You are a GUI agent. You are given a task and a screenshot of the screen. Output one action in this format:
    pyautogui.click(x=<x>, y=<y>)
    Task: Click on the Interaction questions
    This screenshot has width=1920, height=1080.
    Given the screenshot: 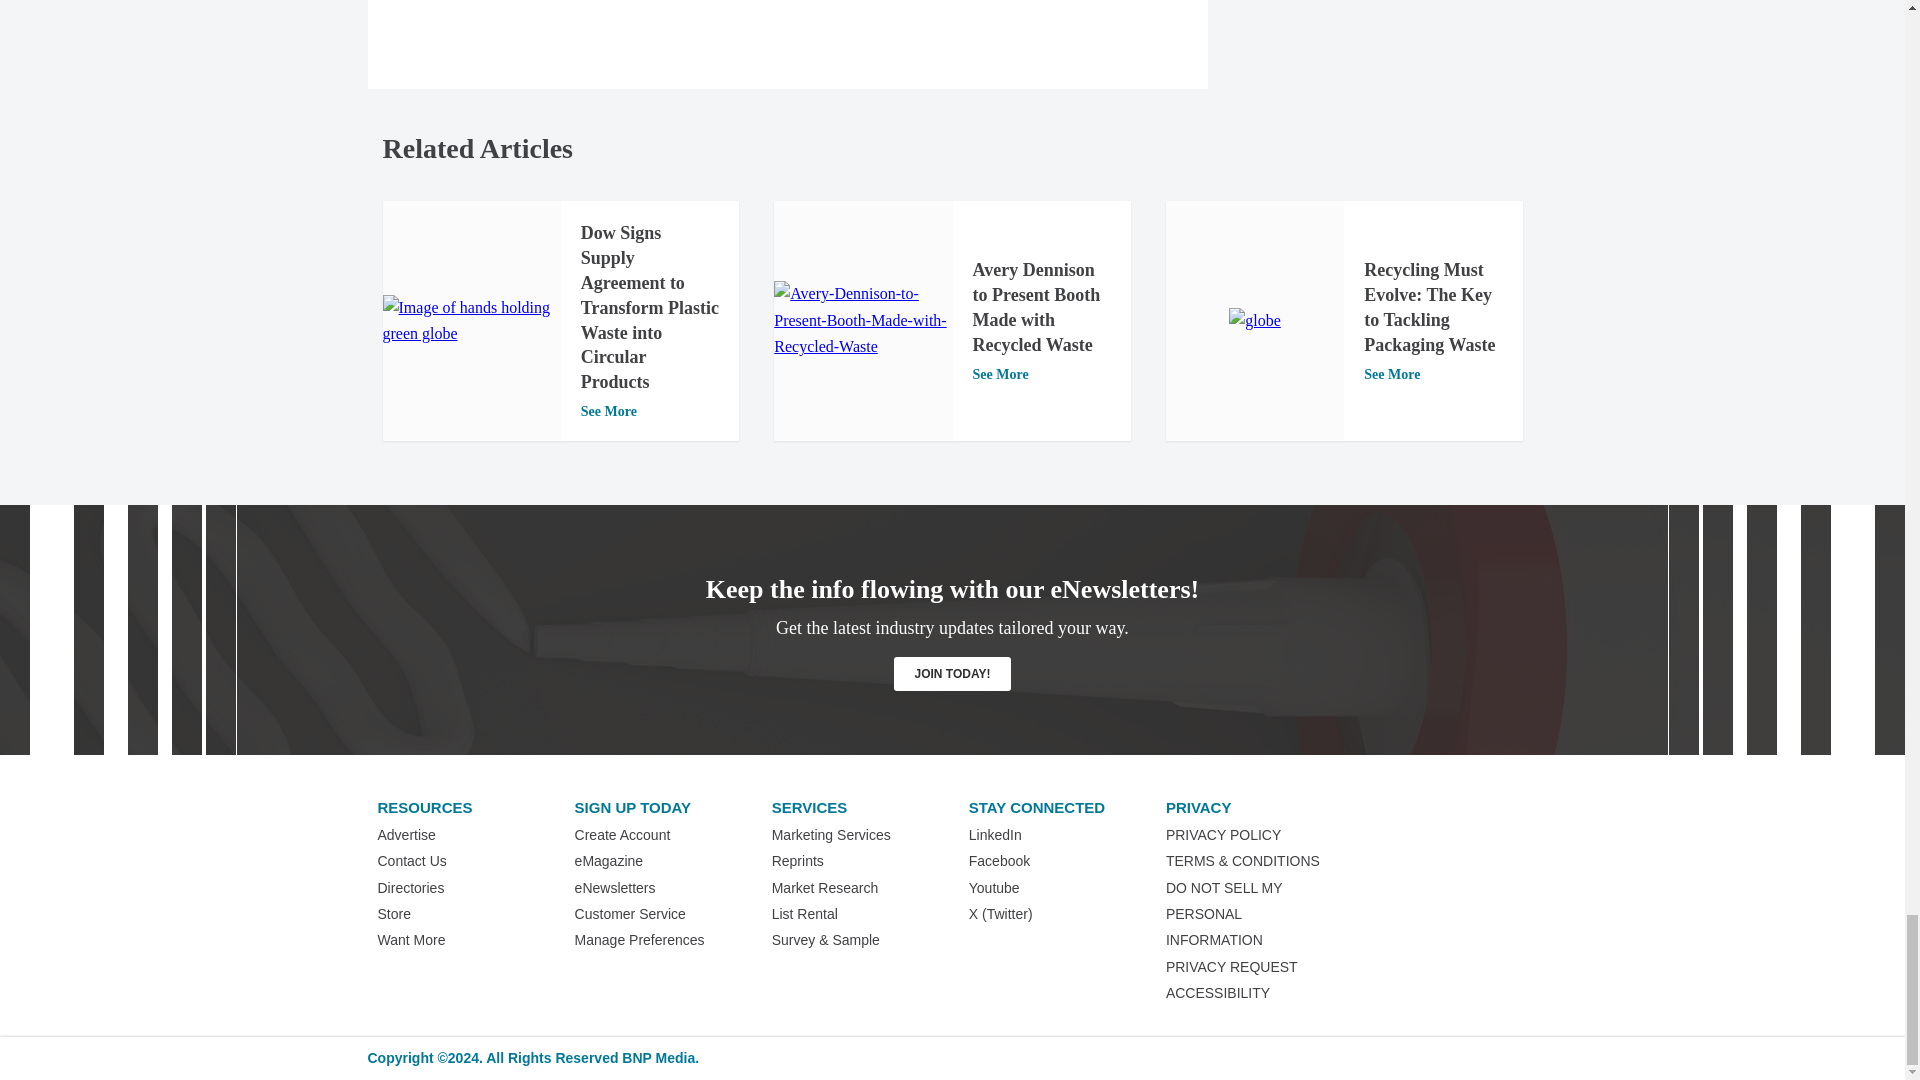 What is the action you would take?
    pyautogui.click(x=788, y=4)
    